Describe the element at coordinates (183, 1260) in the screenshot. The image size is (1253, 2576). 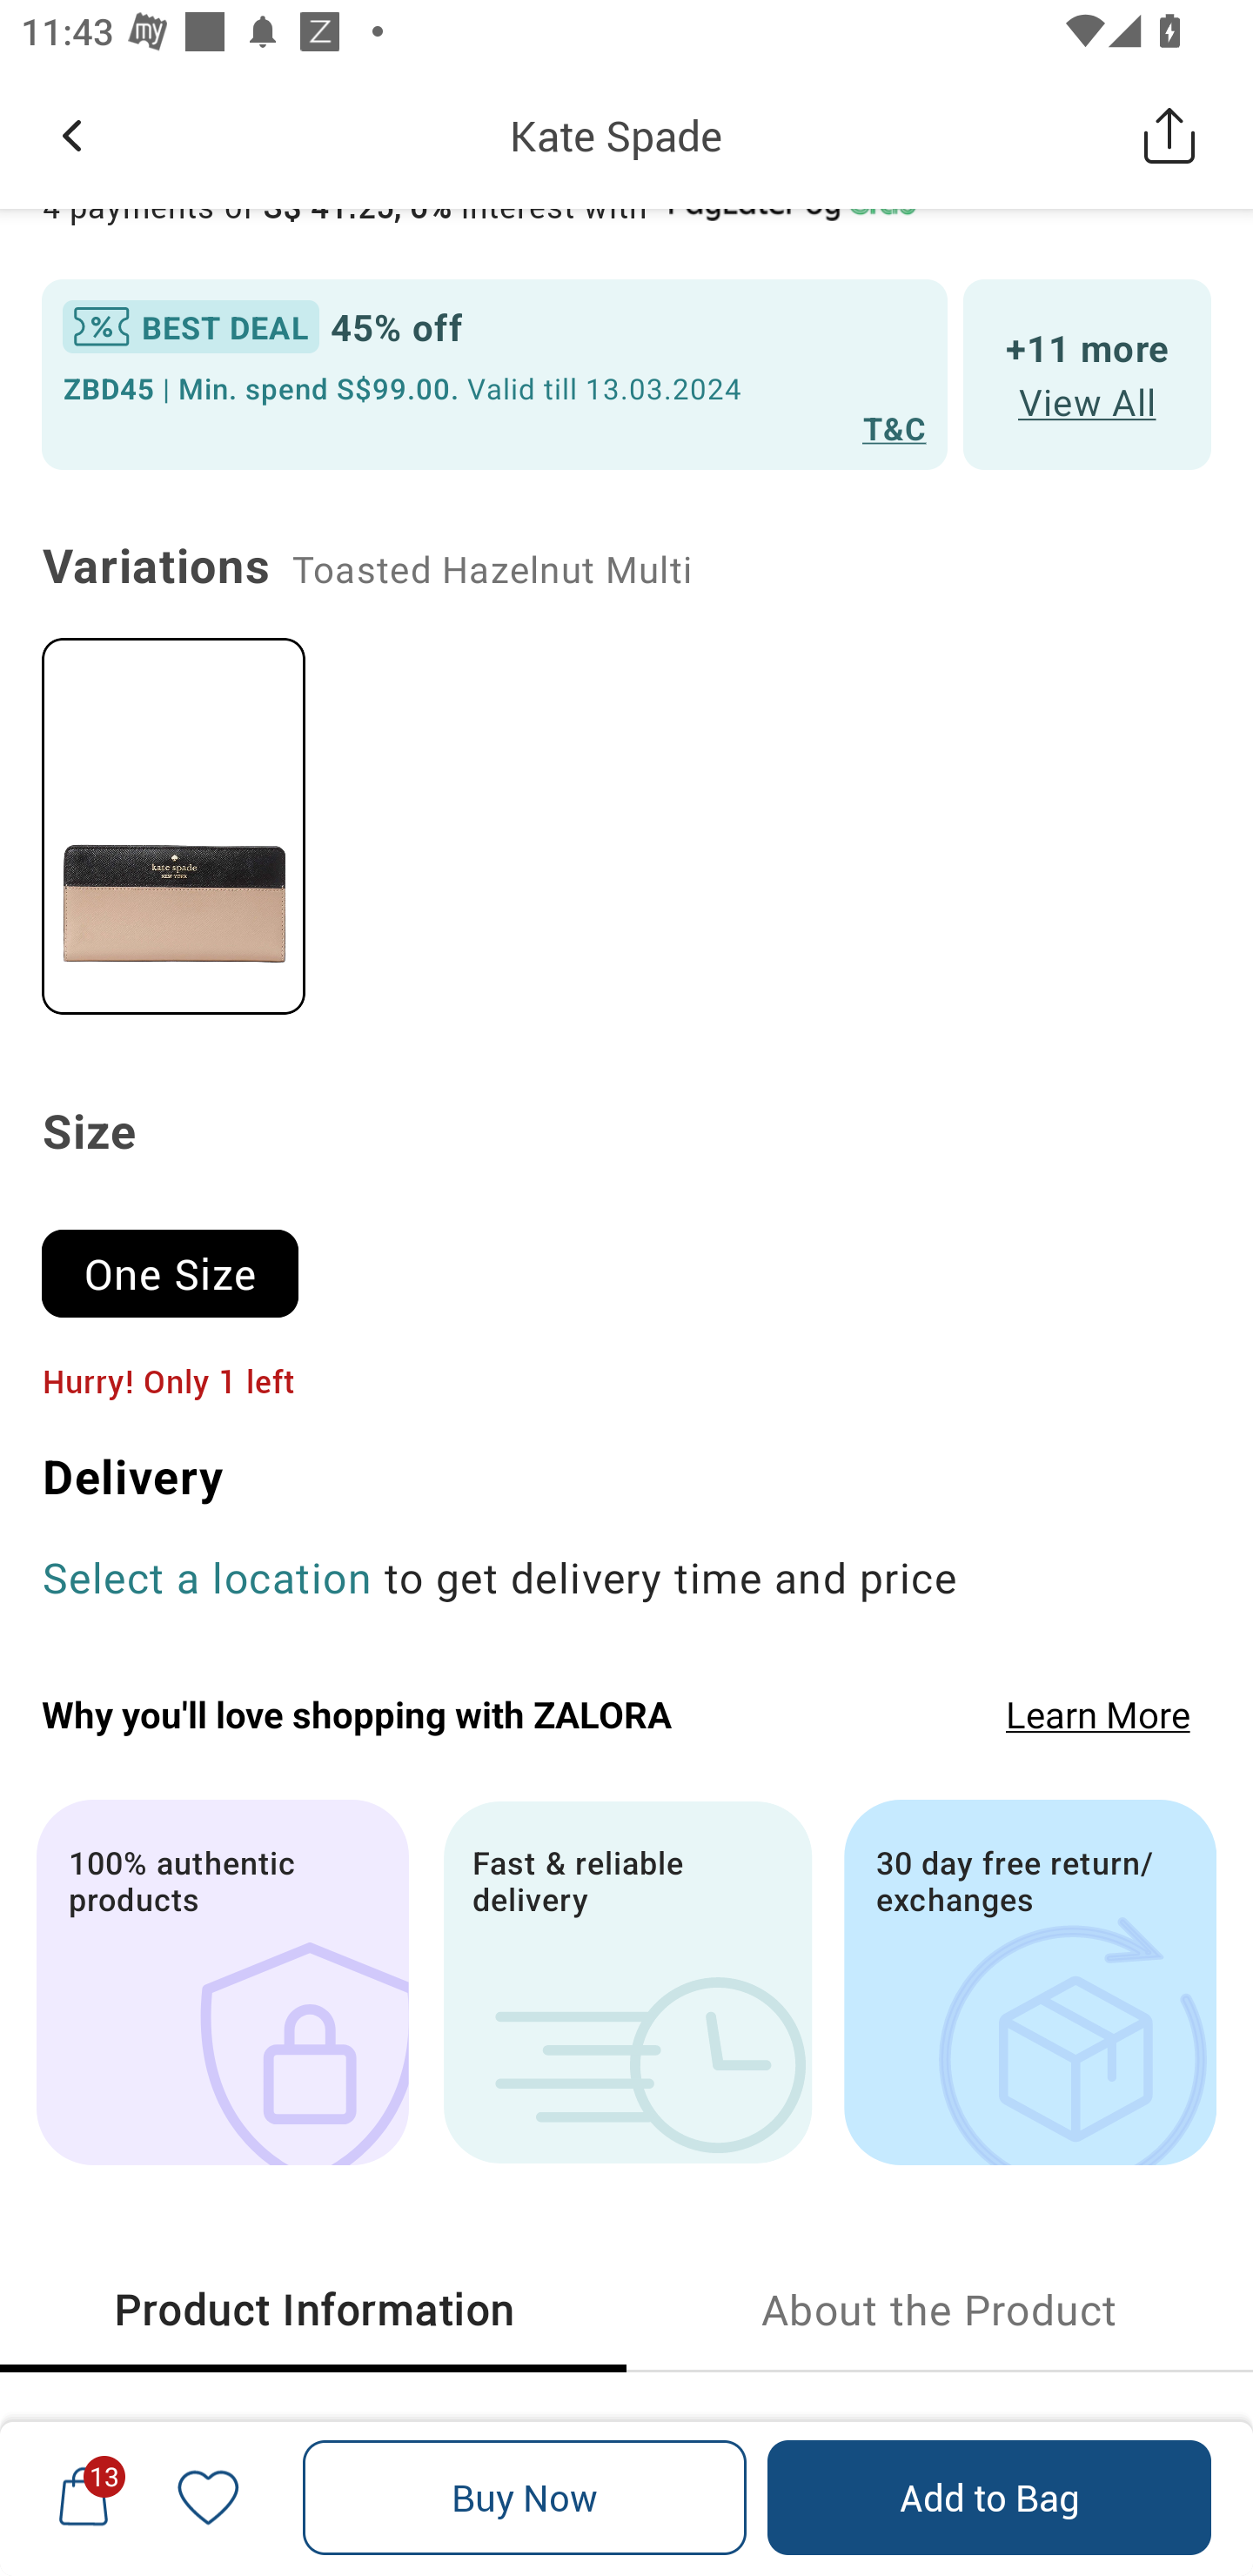
I see `One Size` at that location.